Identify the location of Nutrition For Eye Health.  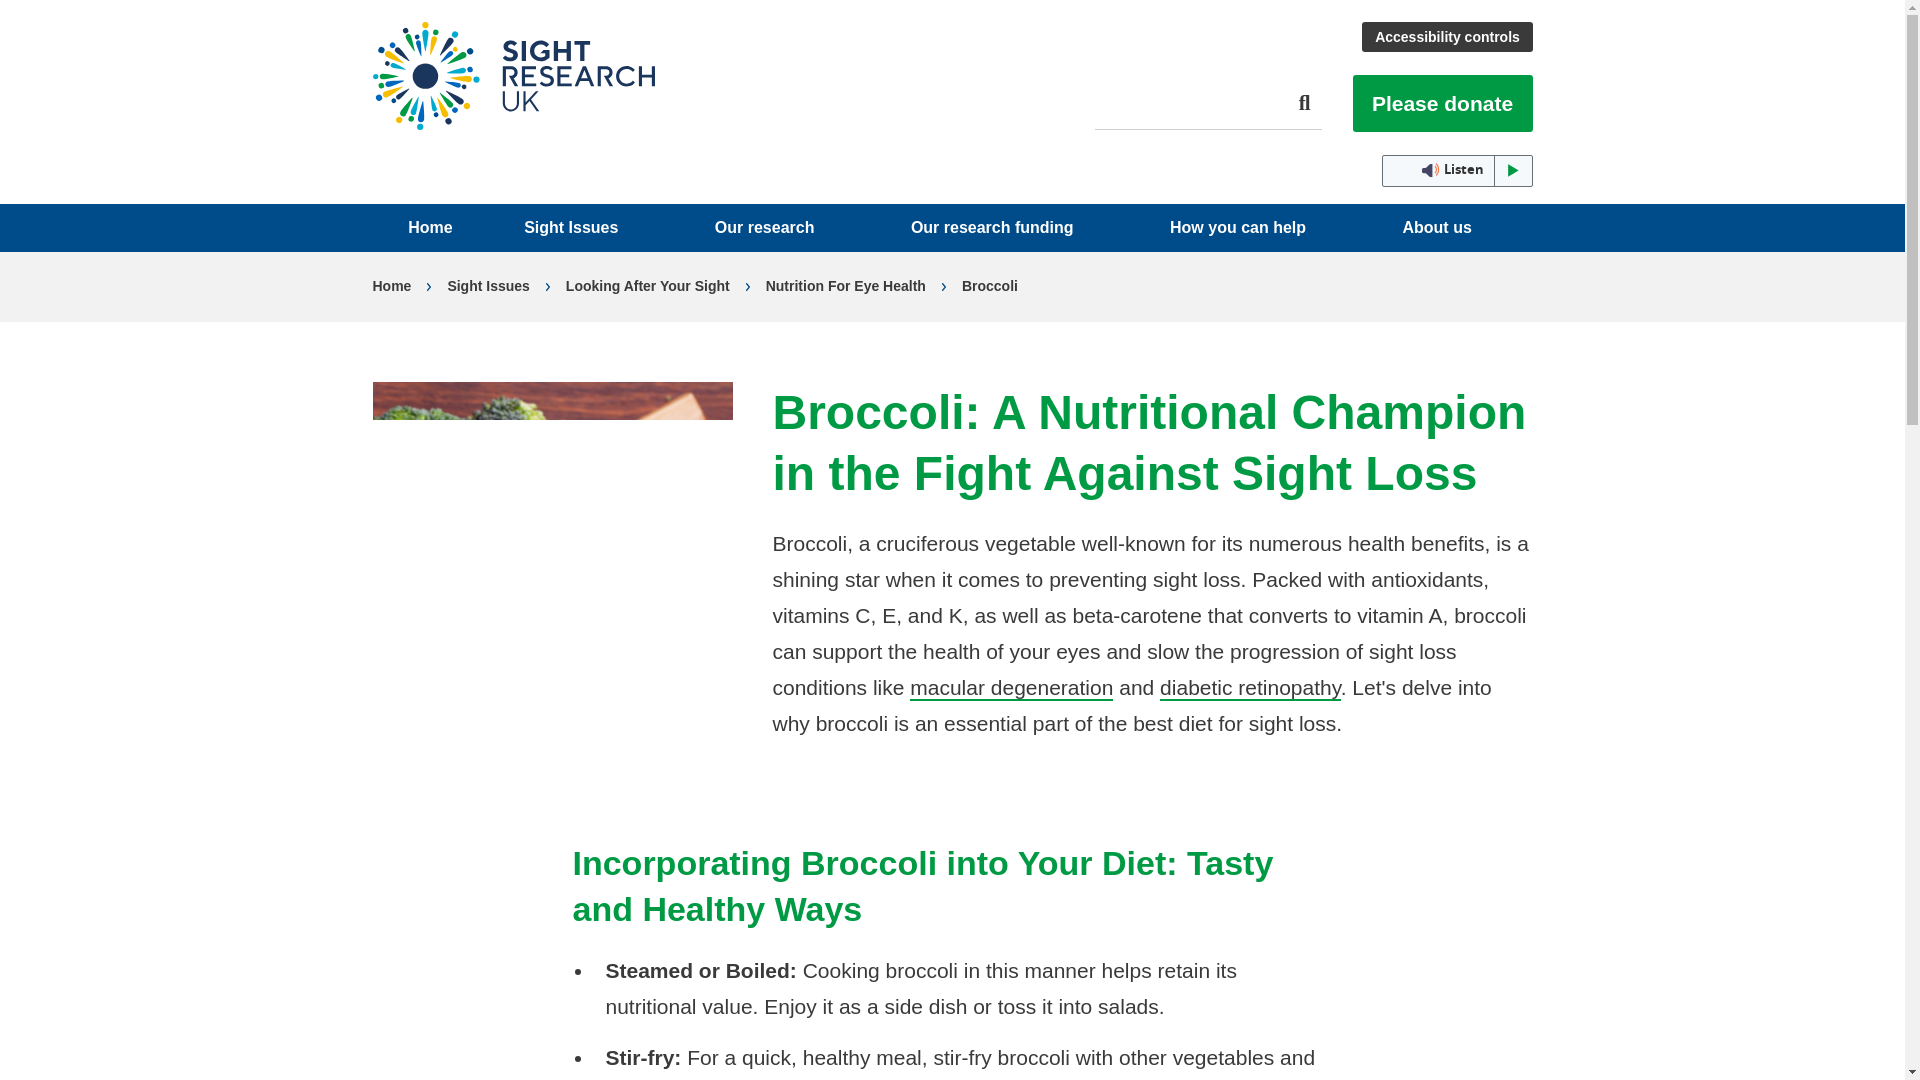
(846, 287).